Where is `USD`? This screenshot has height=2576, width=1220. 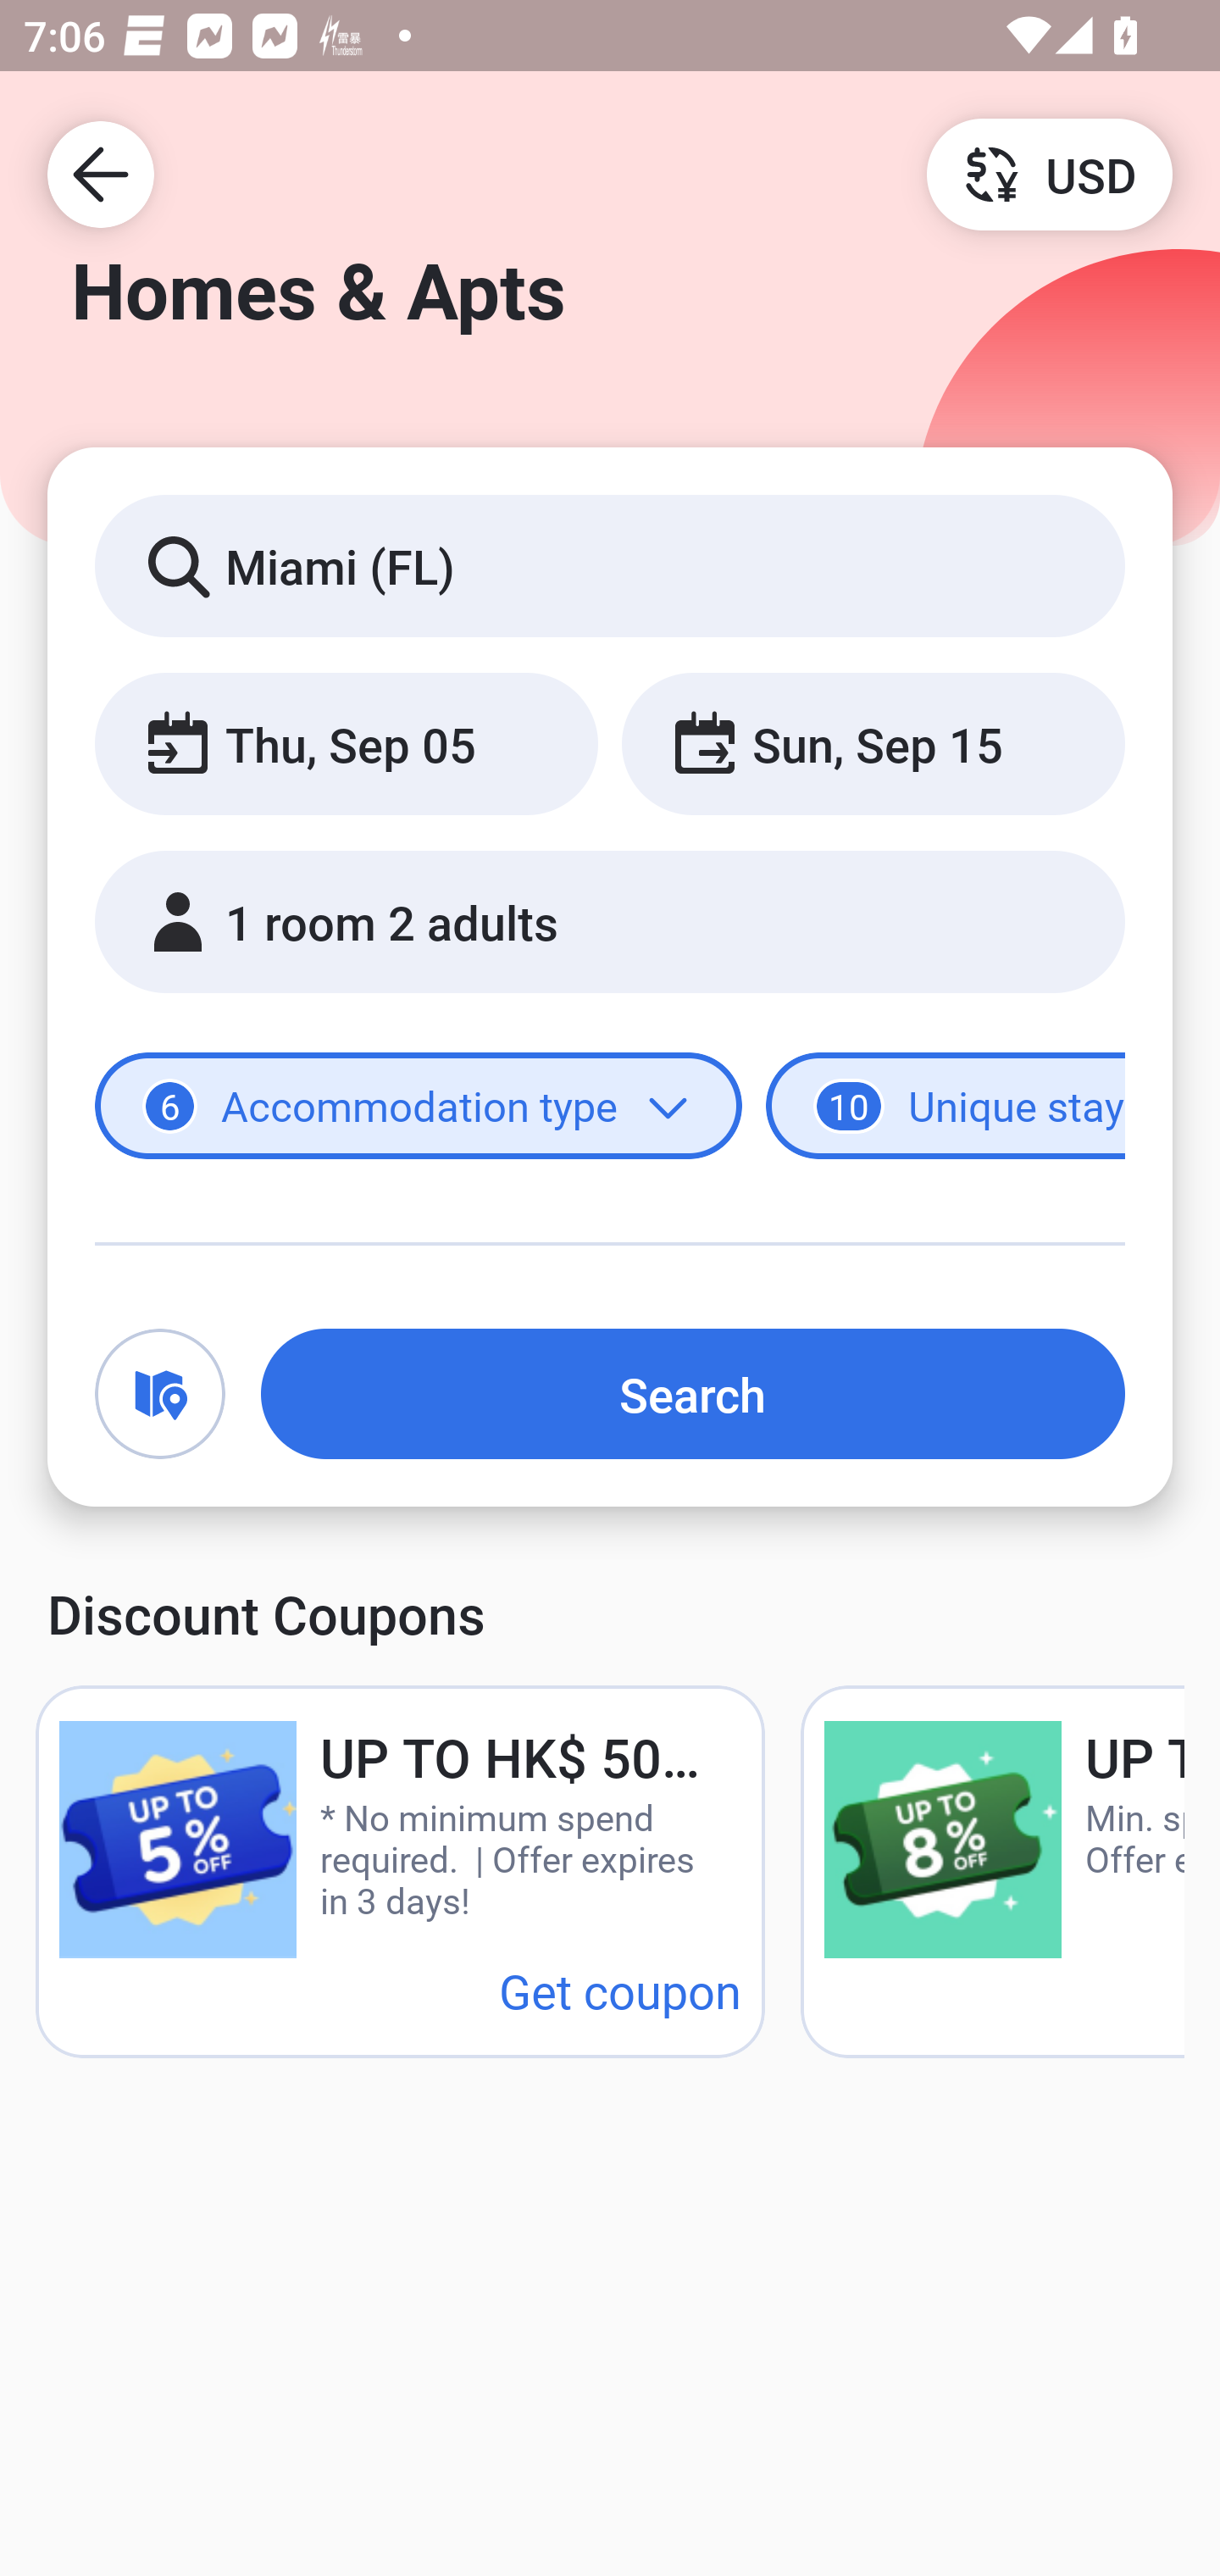
USD is located at coordinates (1049, 173).